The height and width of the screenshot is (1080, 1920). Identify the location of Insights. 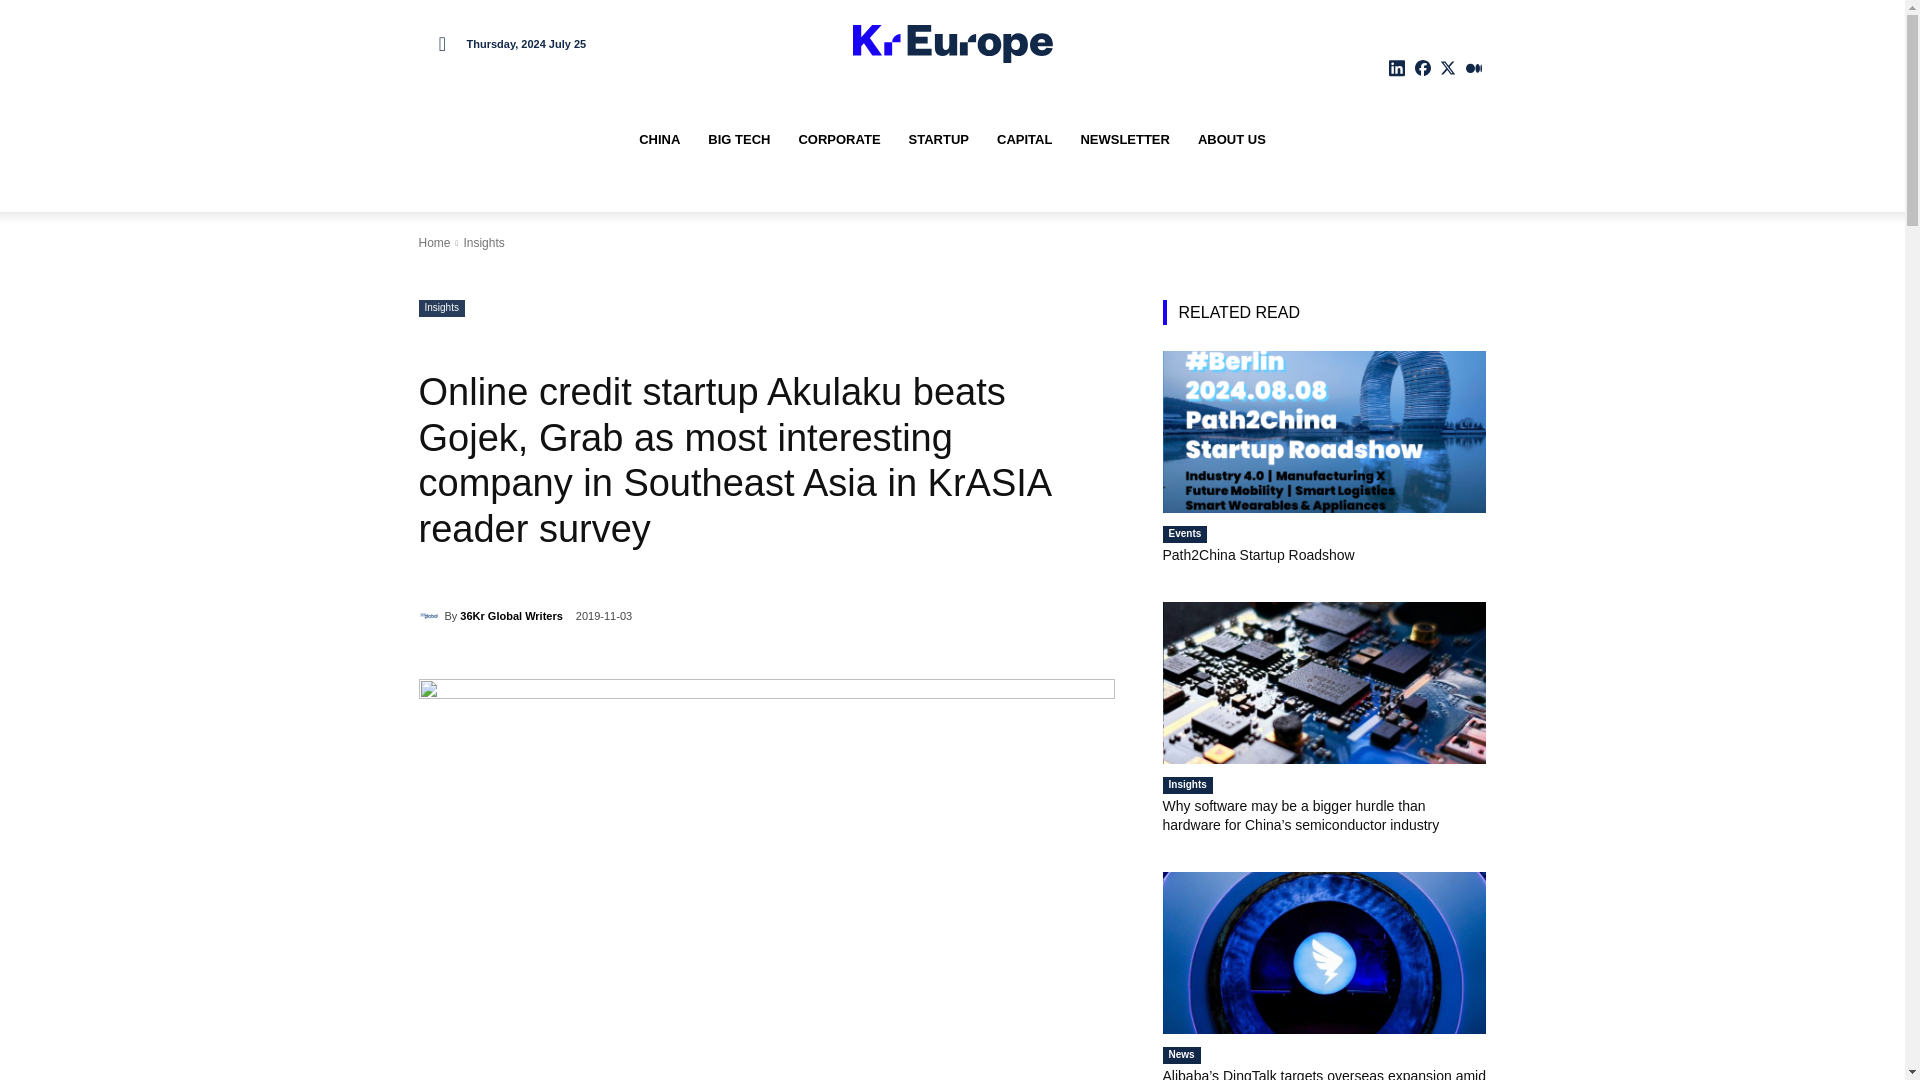
(441, 308).